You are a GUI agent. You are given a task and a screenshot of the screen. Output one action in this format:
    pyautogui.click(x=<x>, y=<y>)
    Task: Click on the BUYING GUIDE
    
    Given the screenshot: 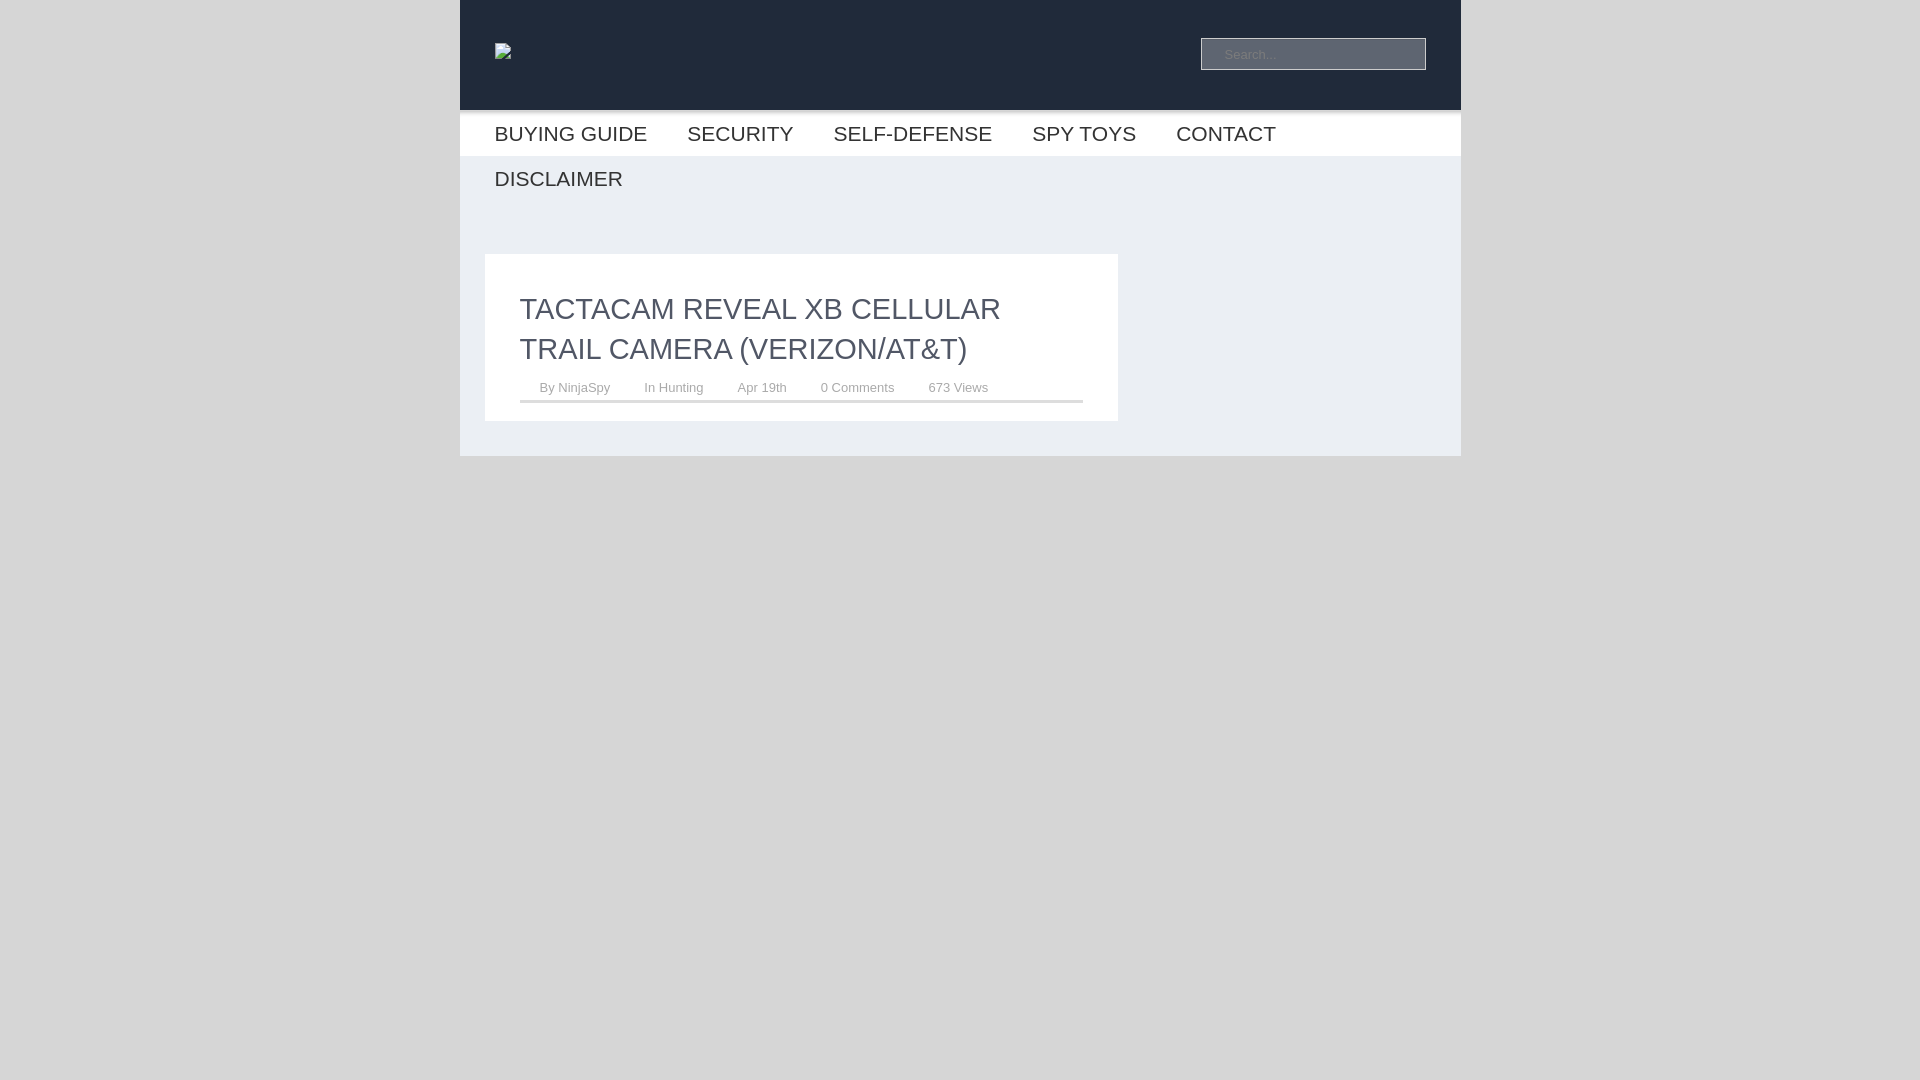 What is the action you would take?
    pyautogui.click(x=570, y=133)
    